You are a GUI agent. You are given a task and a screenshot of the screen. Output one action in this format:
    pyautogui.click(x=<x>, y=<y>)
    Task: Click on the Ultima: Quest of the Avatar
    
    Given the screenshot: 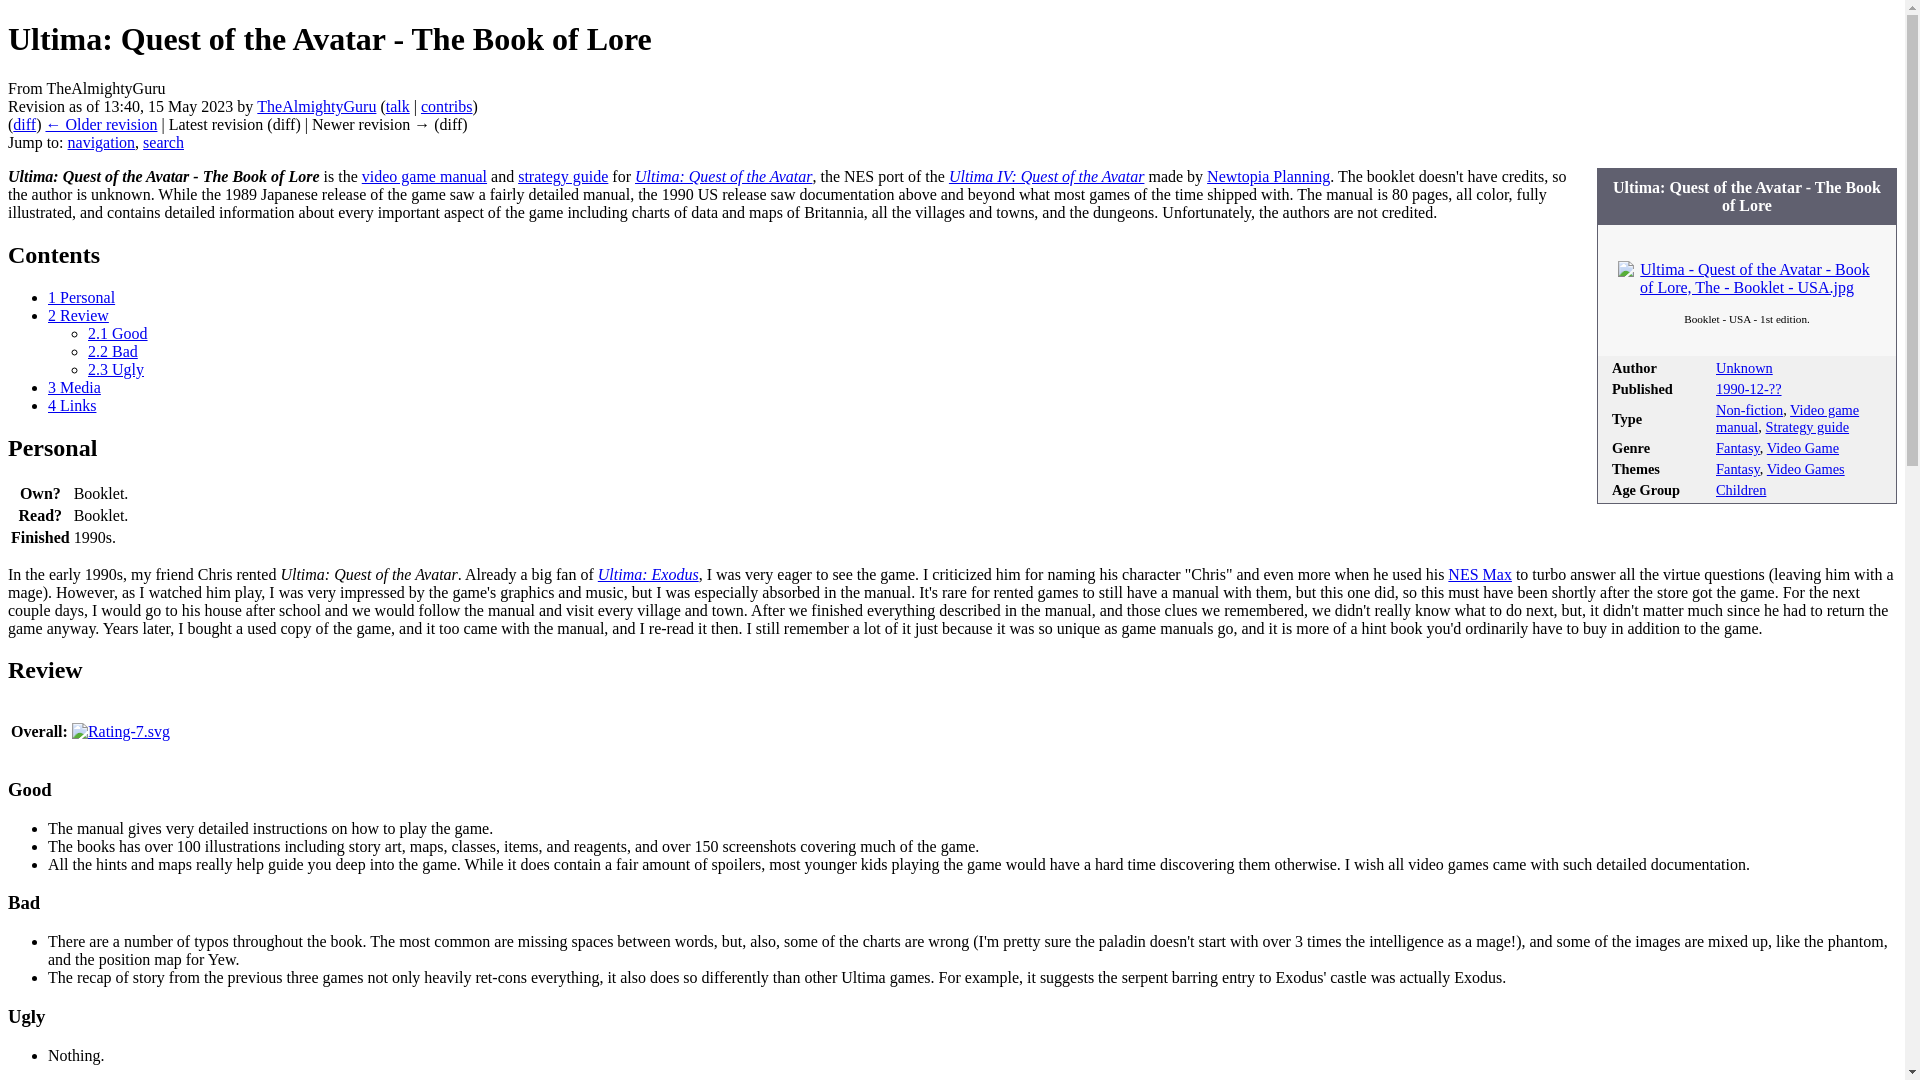 What is the action you would take?
    pyautogui.click(x=724, y=176)
    